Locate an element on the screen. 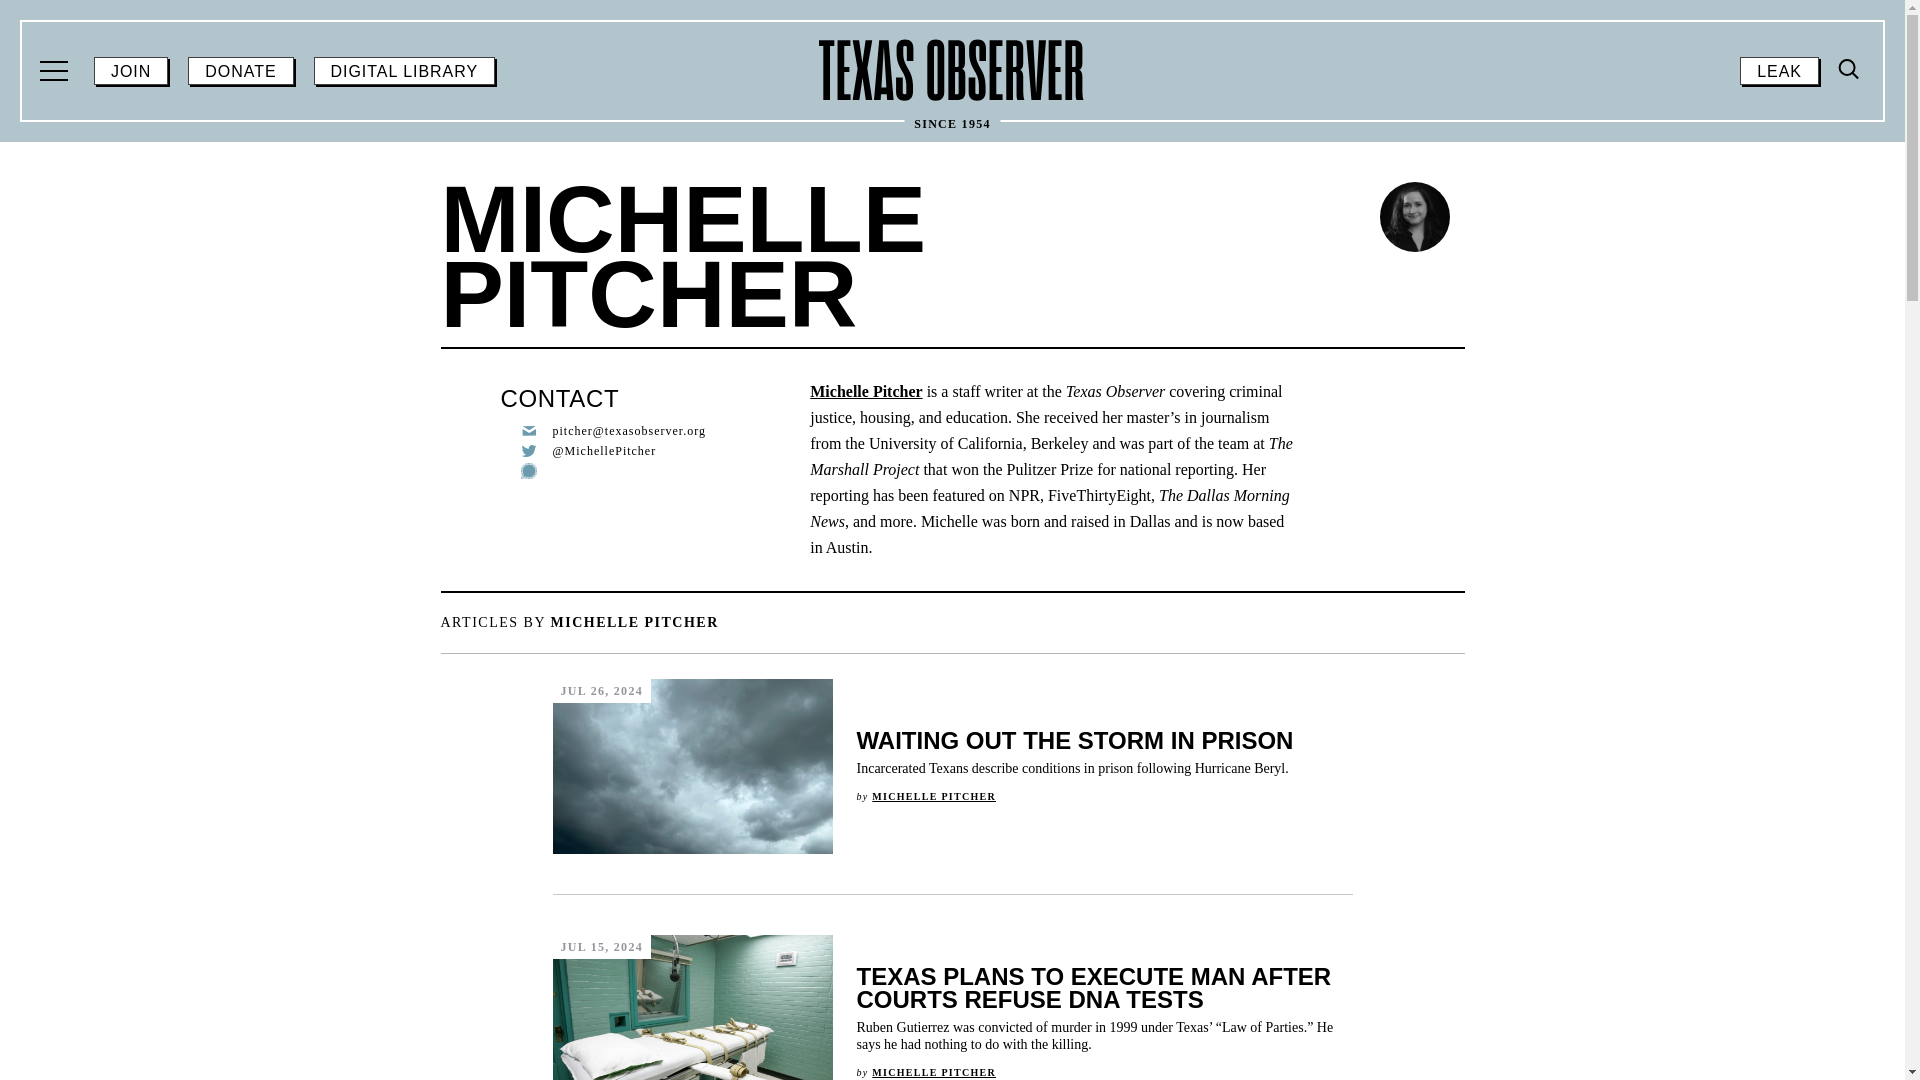  Search icon is located at coordinates (934, 1072).